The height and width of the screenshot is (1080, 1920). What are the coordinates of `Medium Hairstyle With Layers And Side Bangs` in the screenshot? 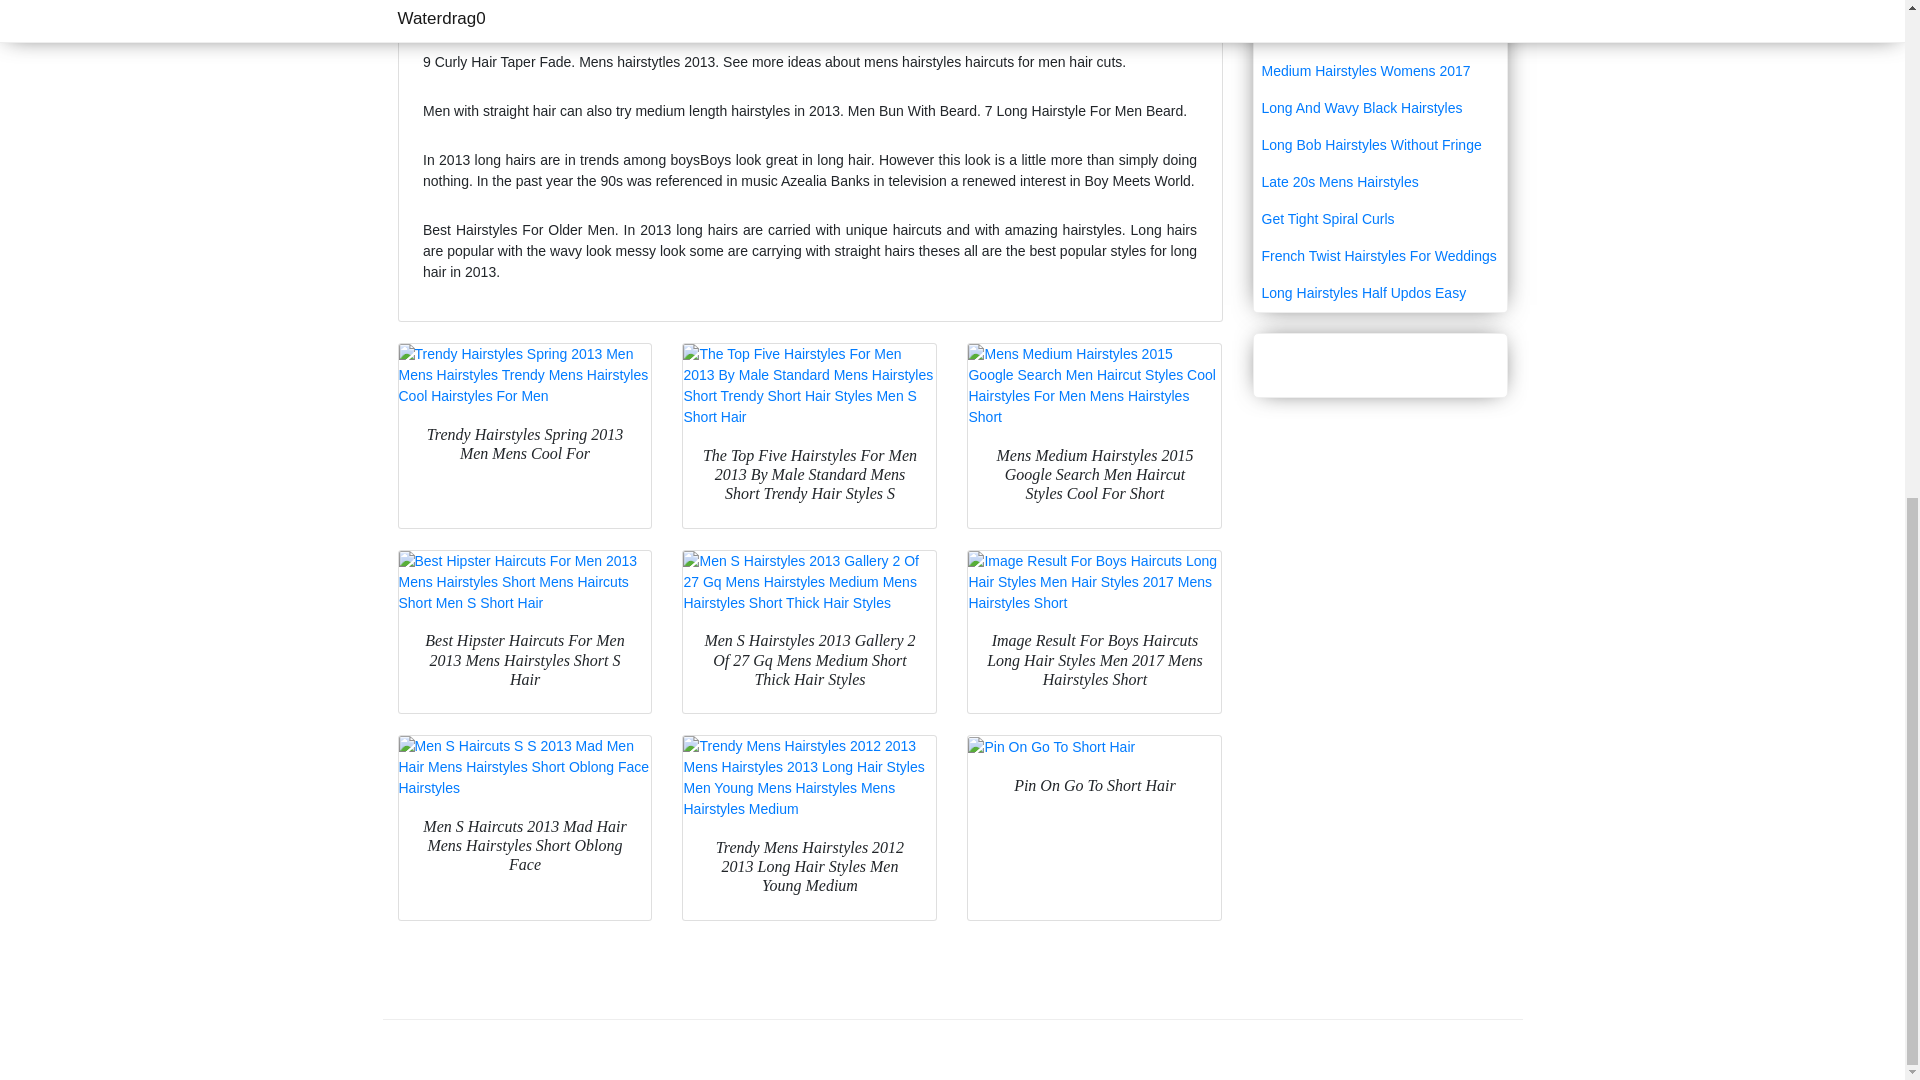 It's located at (1380, 26).